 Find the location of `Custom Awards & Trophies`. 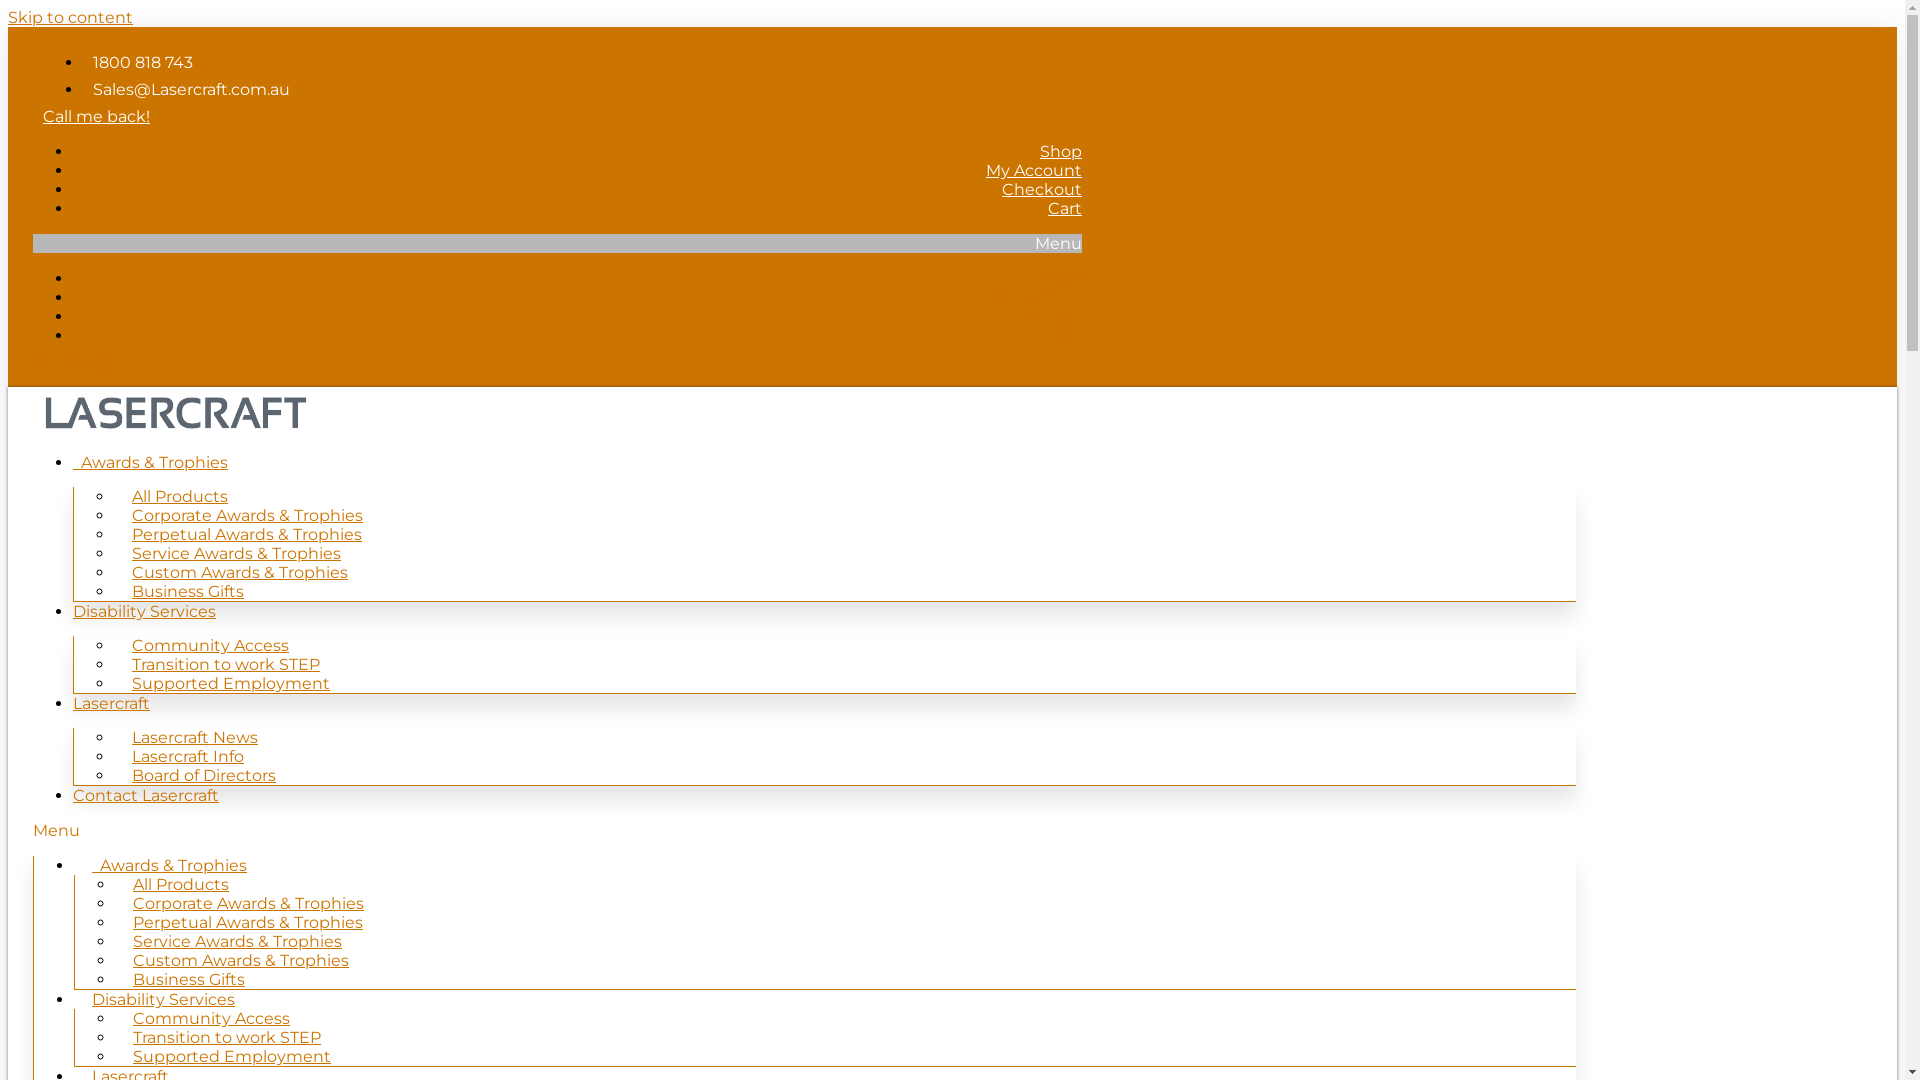

Custom Awards & Trophies is located at coordinates (241, 960).